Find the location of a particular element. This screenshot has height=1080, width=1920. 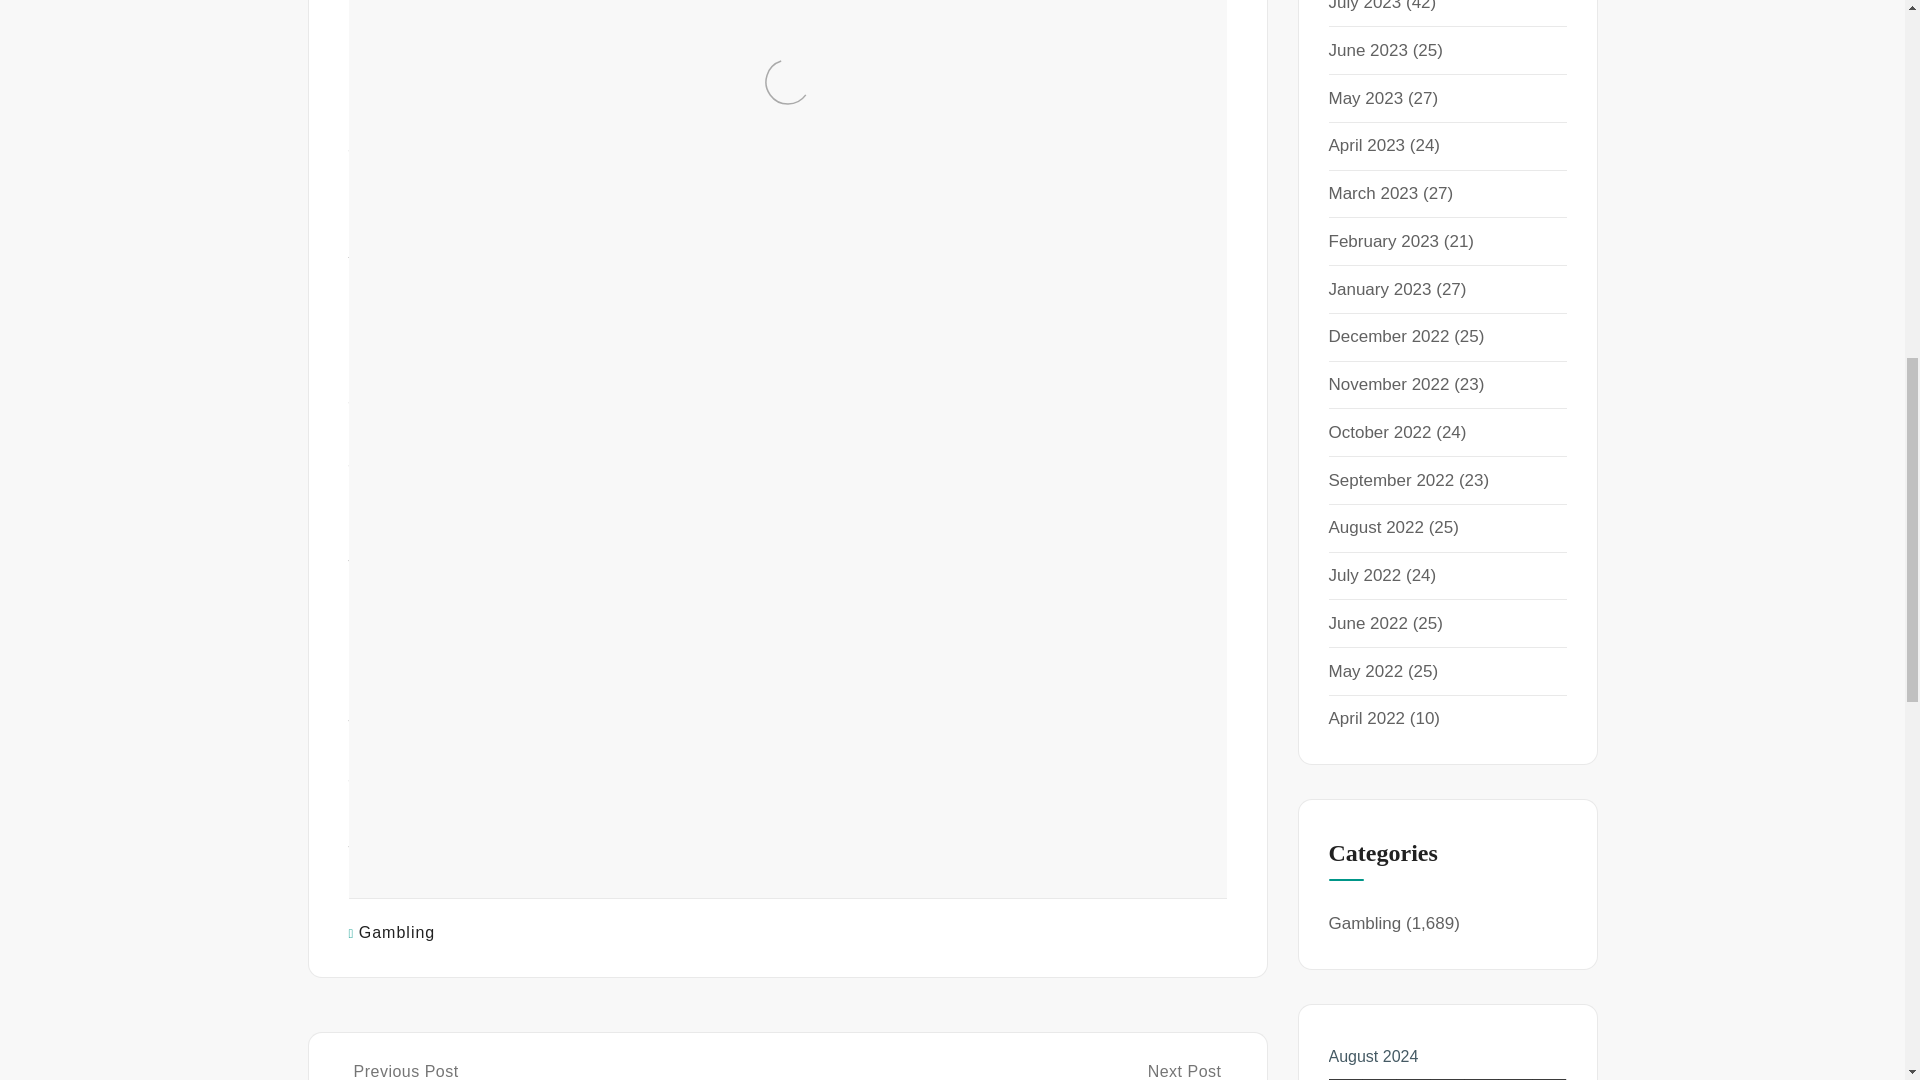

December 2022 is located at coordinates (1388, 336).